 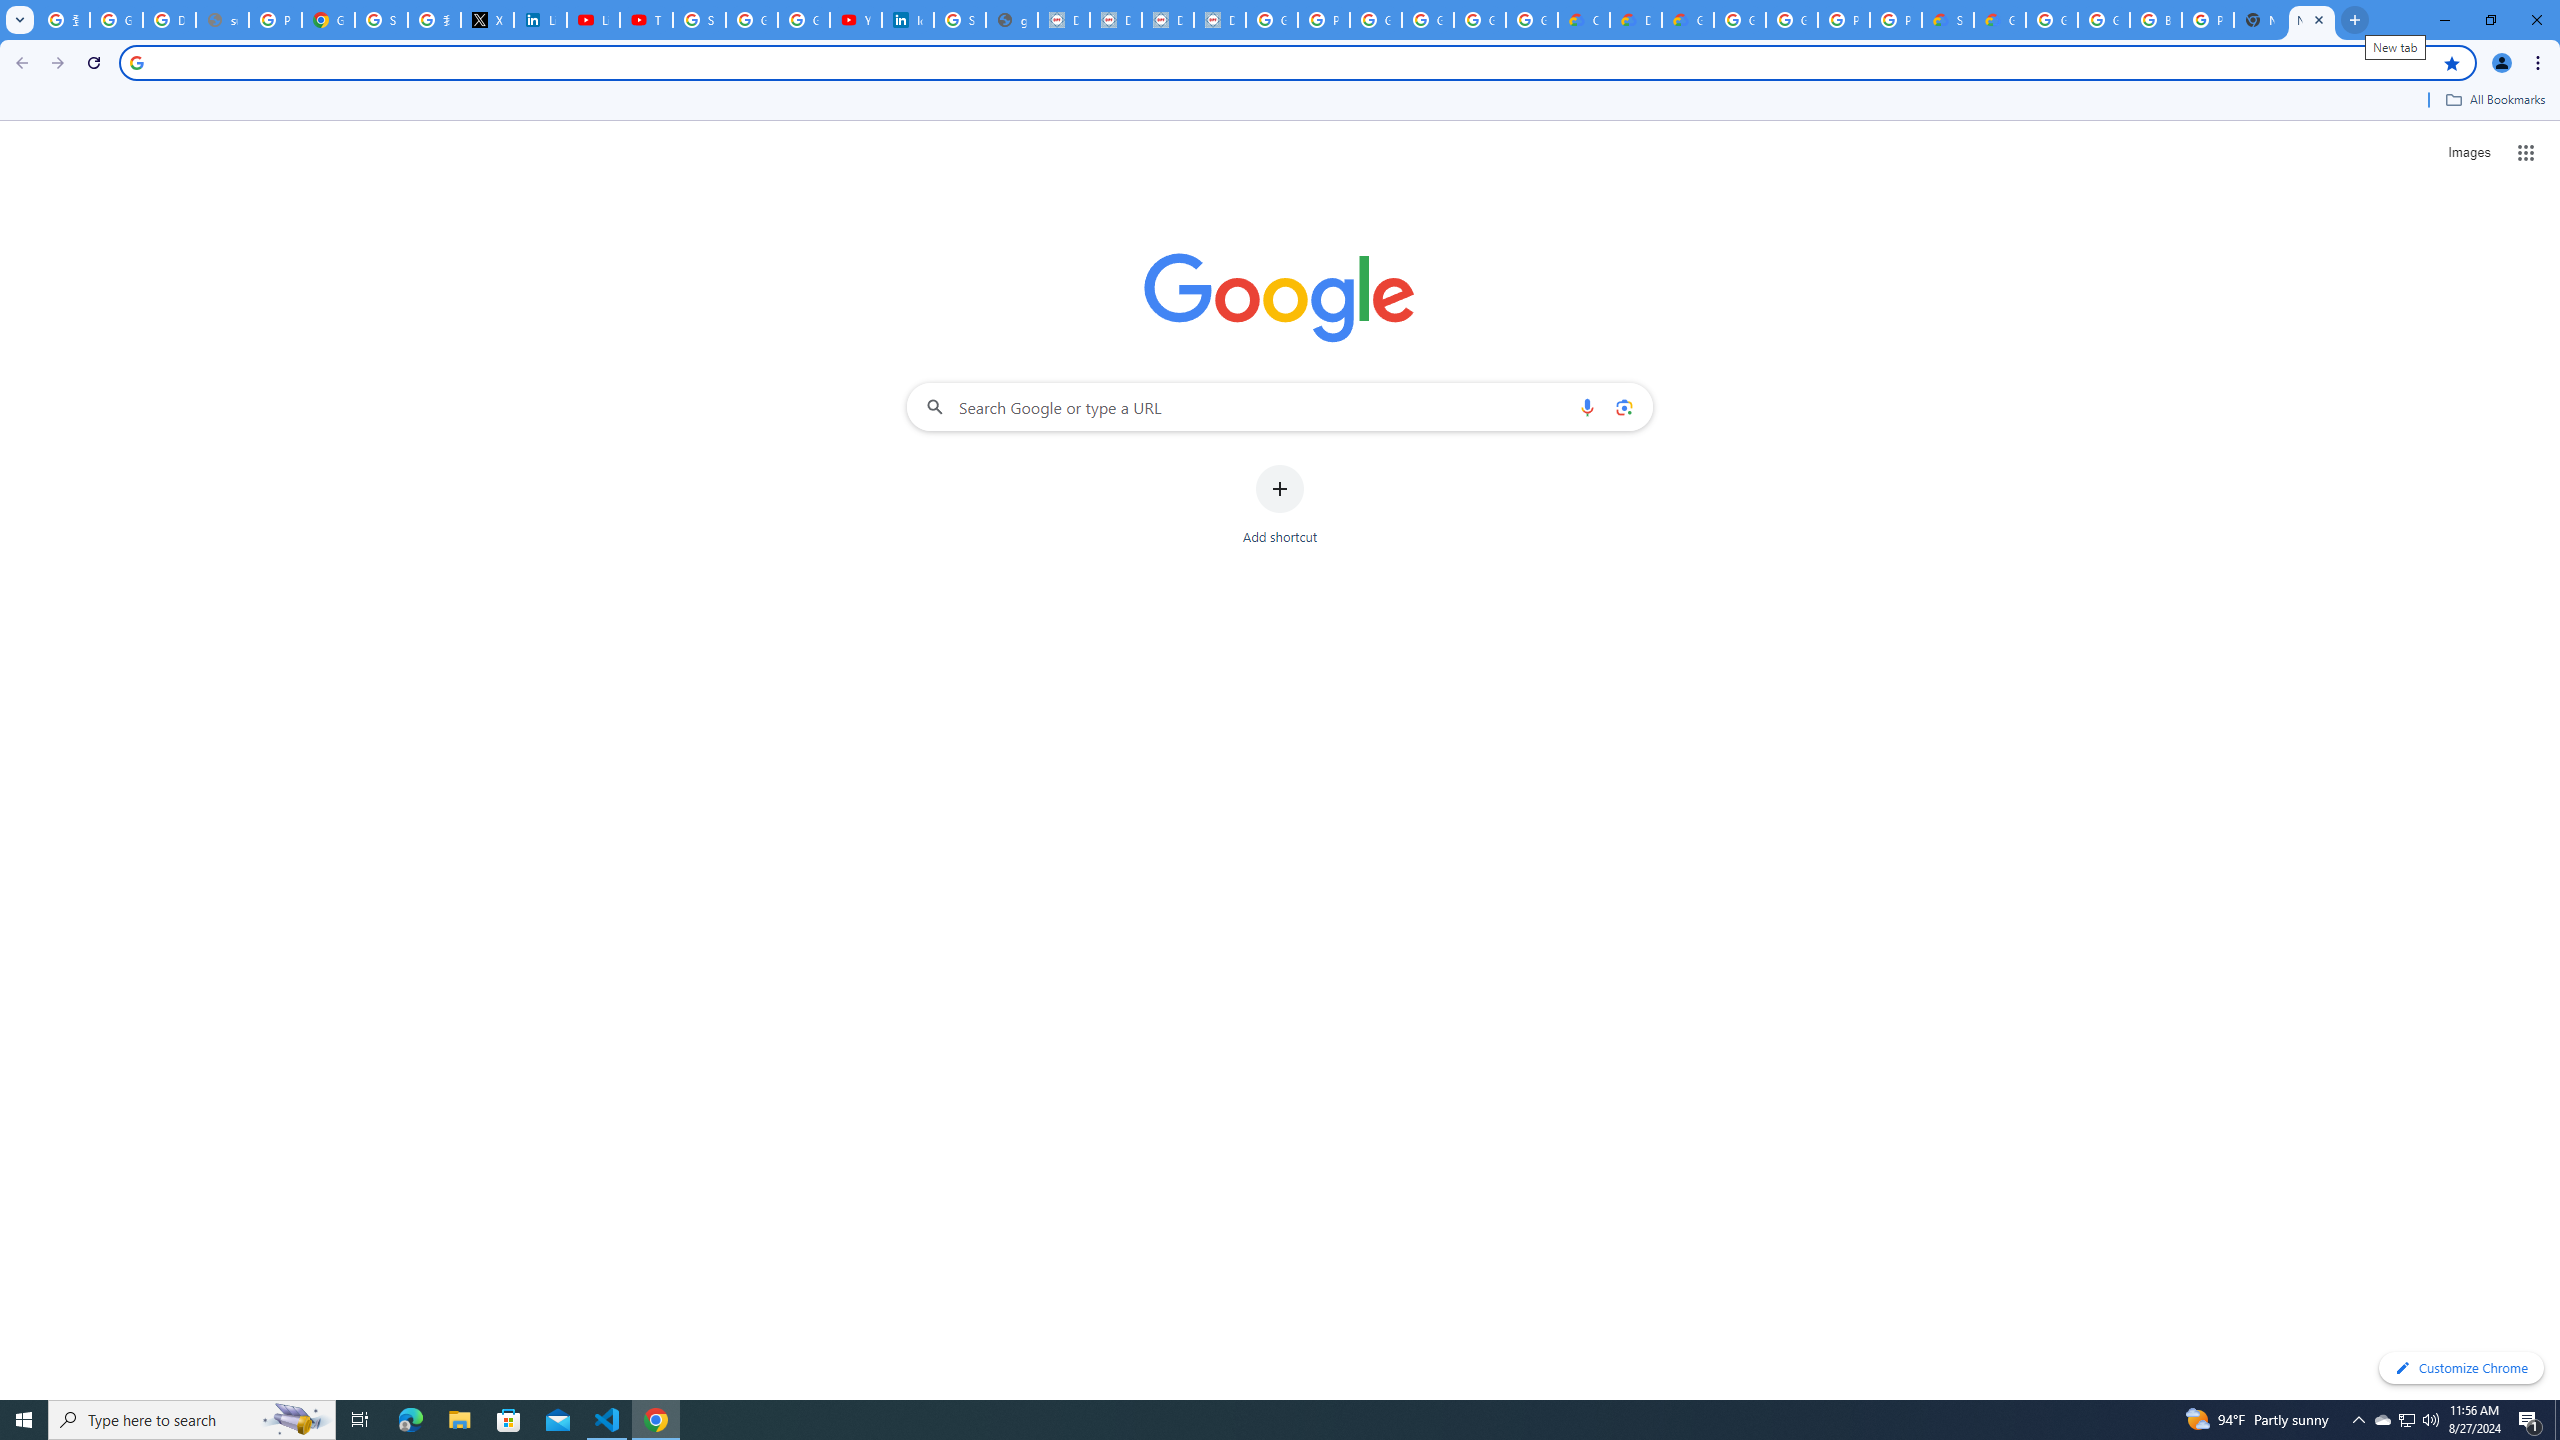 I want to click on Customize Chrome, so click(x=2461, y=1368).